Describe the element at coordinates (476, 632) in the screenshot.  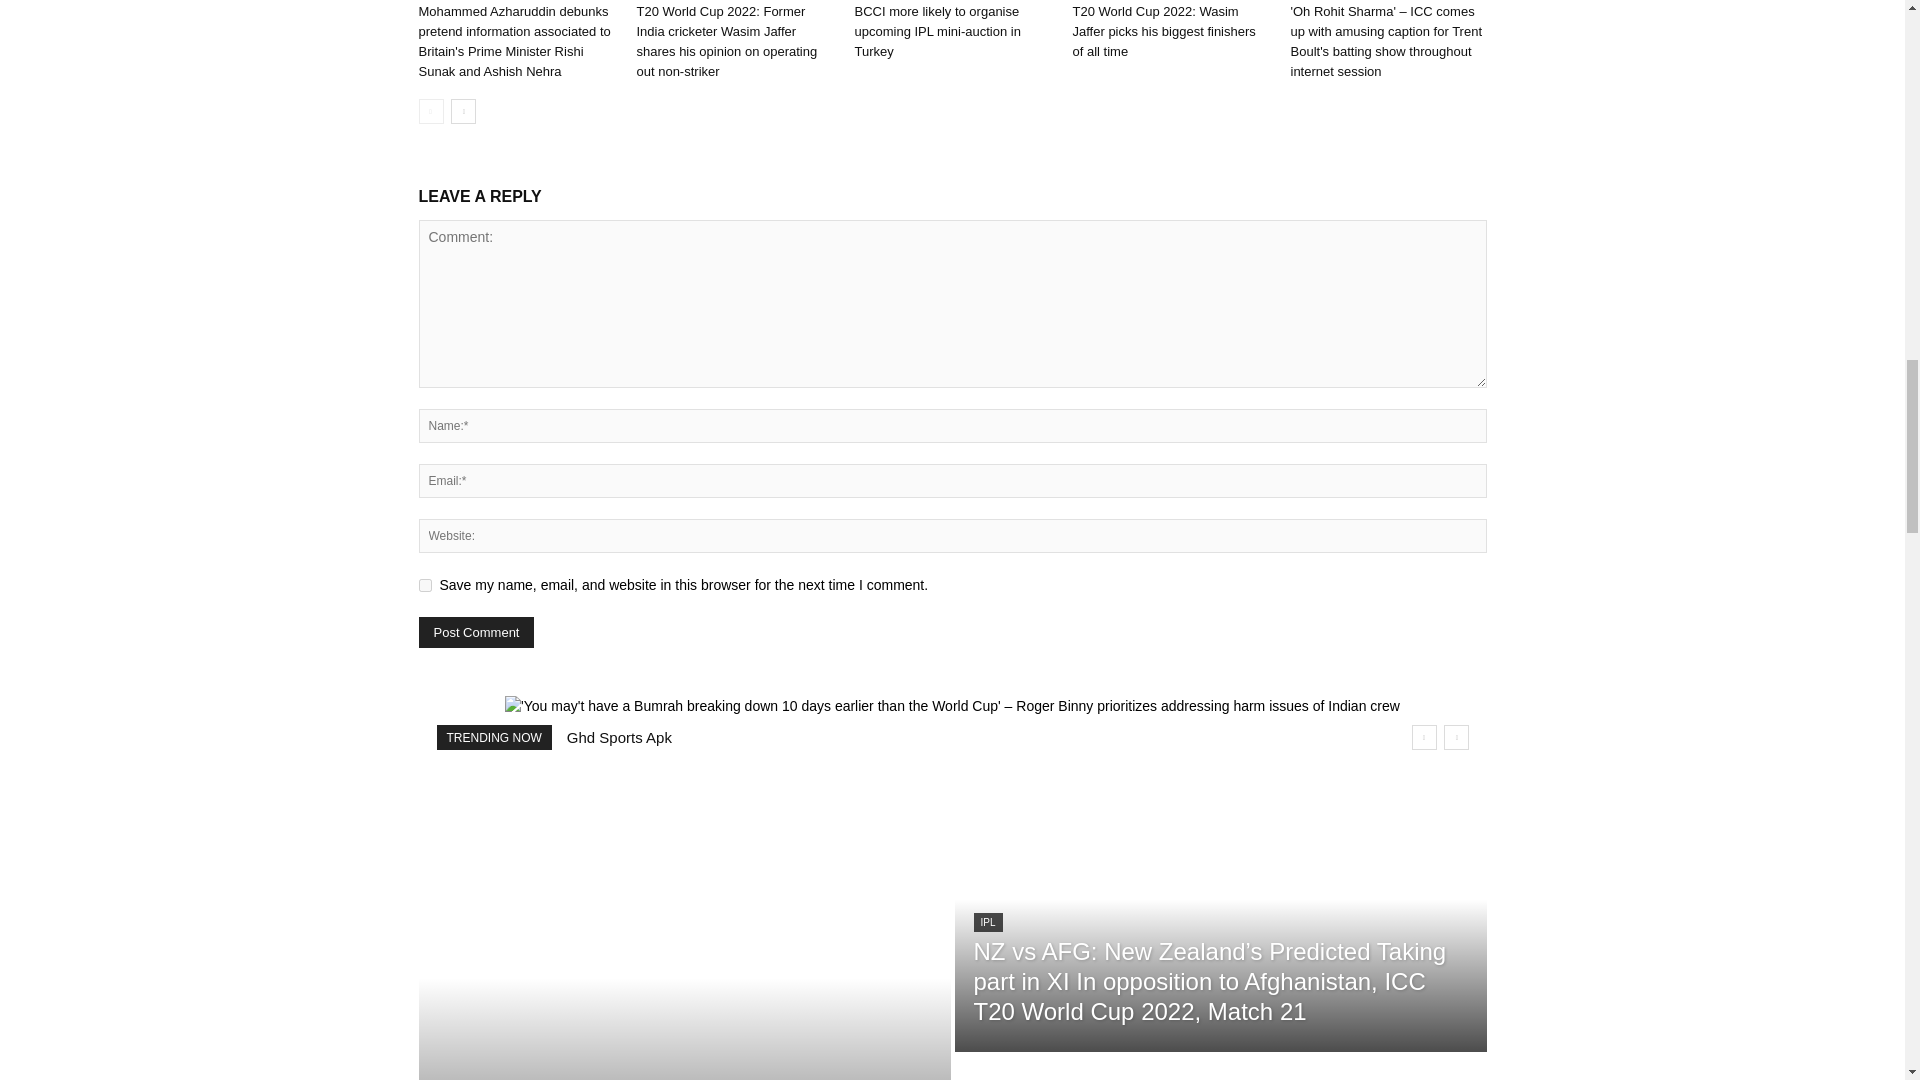
I see `Post Comment` at that location.